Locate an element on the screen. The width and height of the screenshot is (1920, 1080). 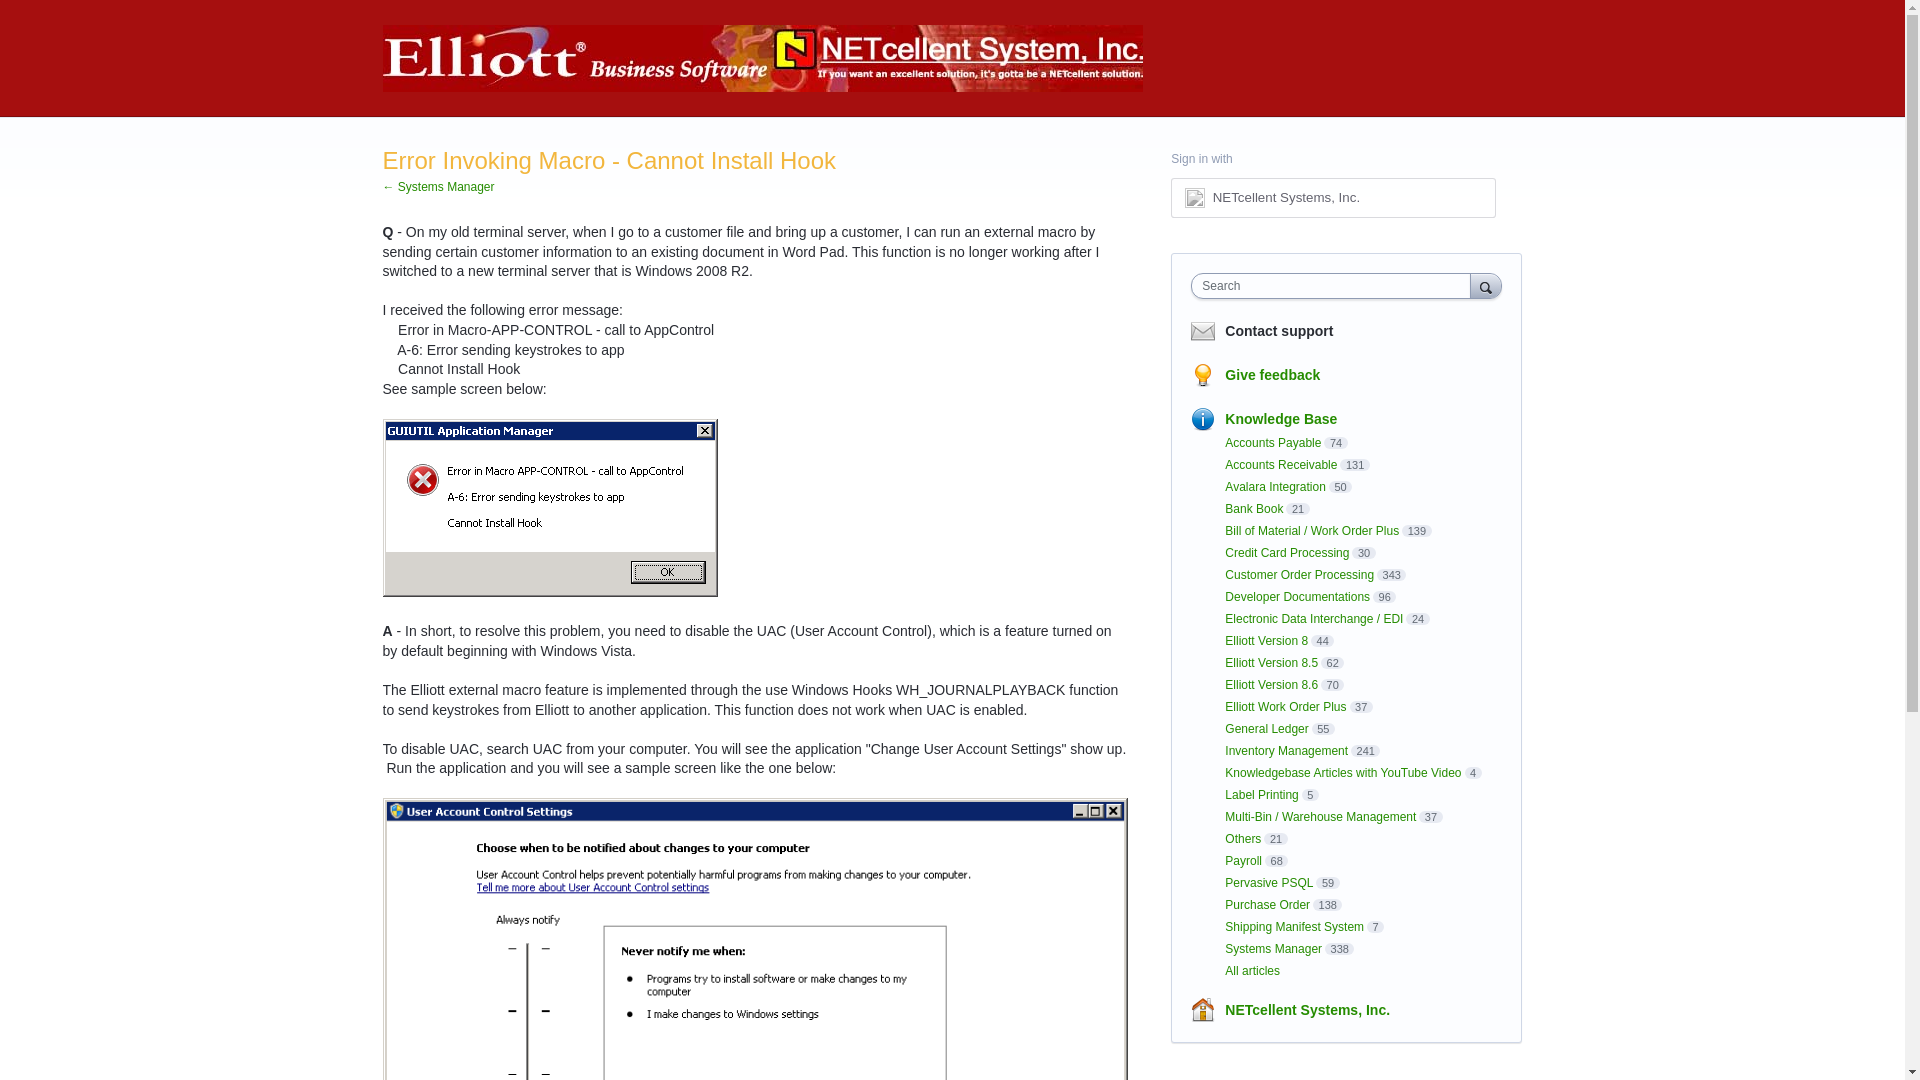
View all articles in Elliott Version 8 is located at coordinates (1266, 640).